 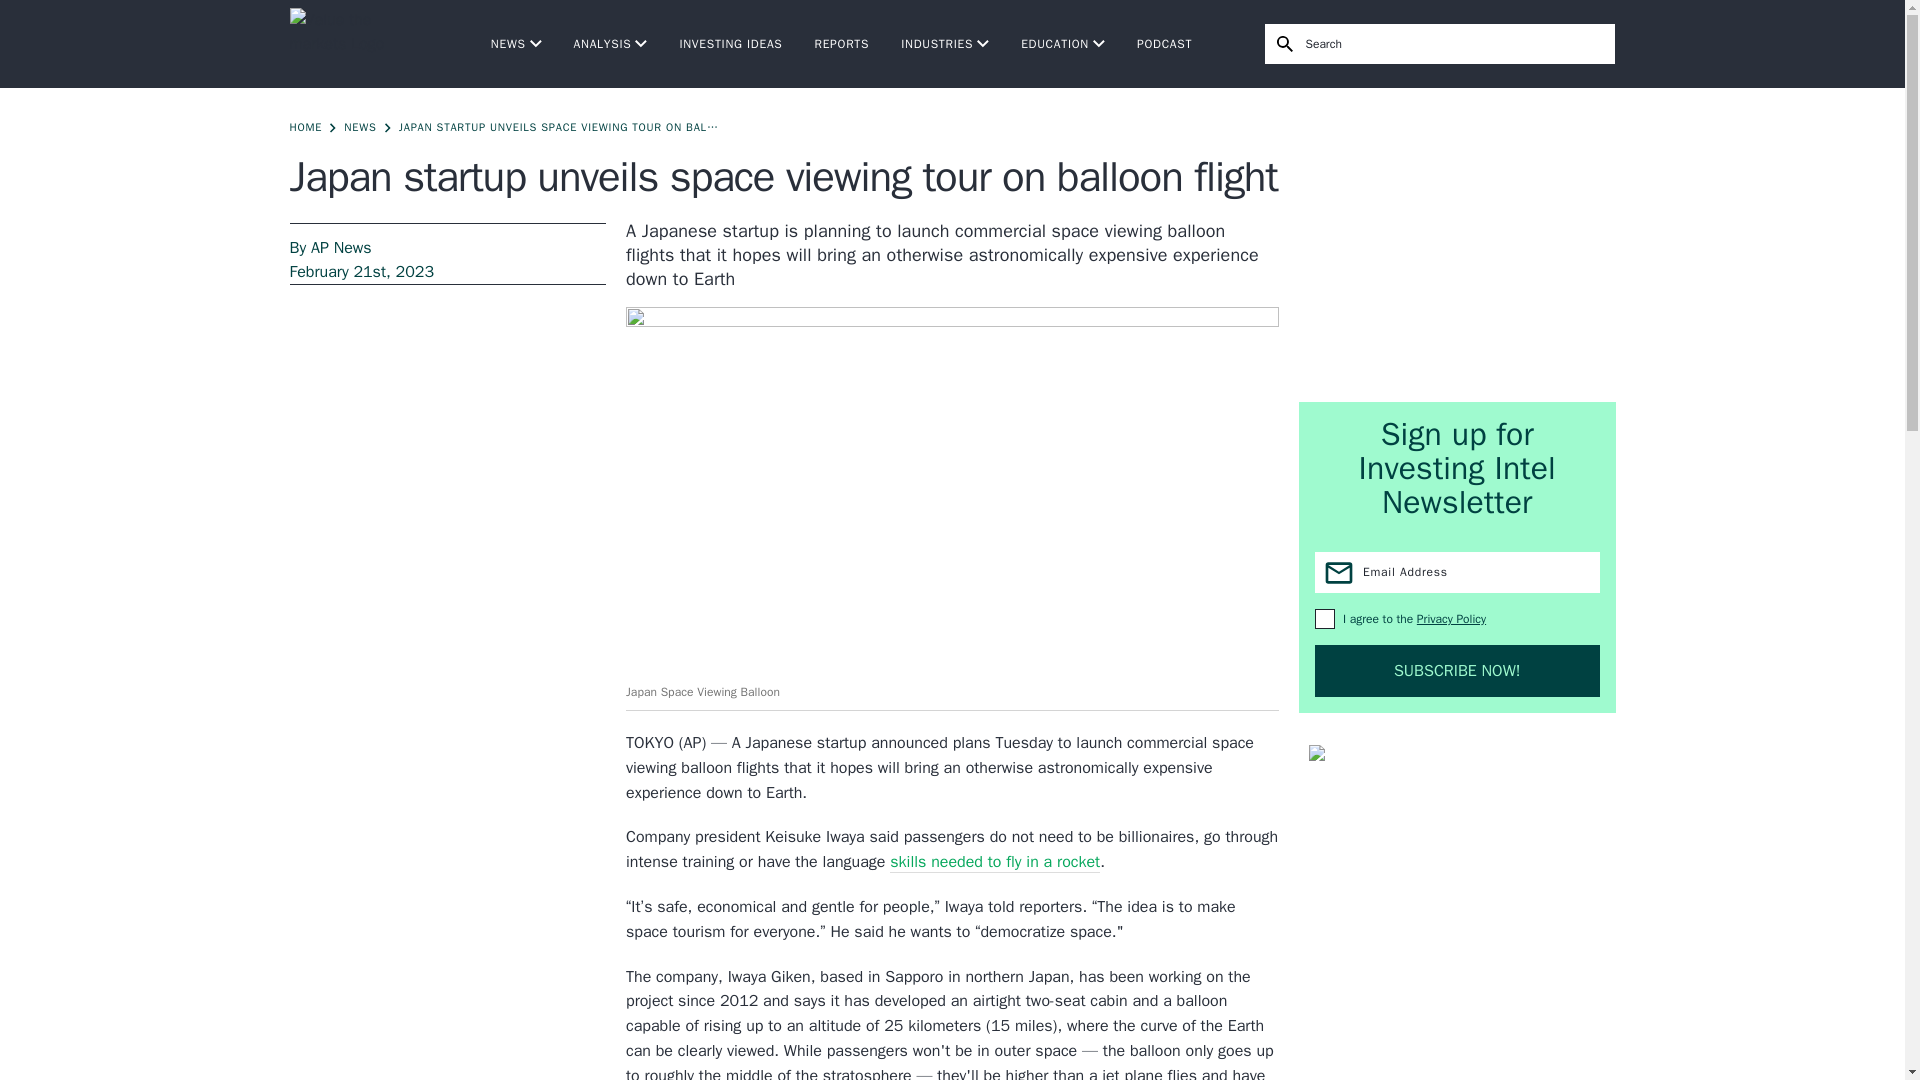 What do you see at coordinates (516, 44) in the screenshot?
I see `NEWS` at bounding box center [516, 44].